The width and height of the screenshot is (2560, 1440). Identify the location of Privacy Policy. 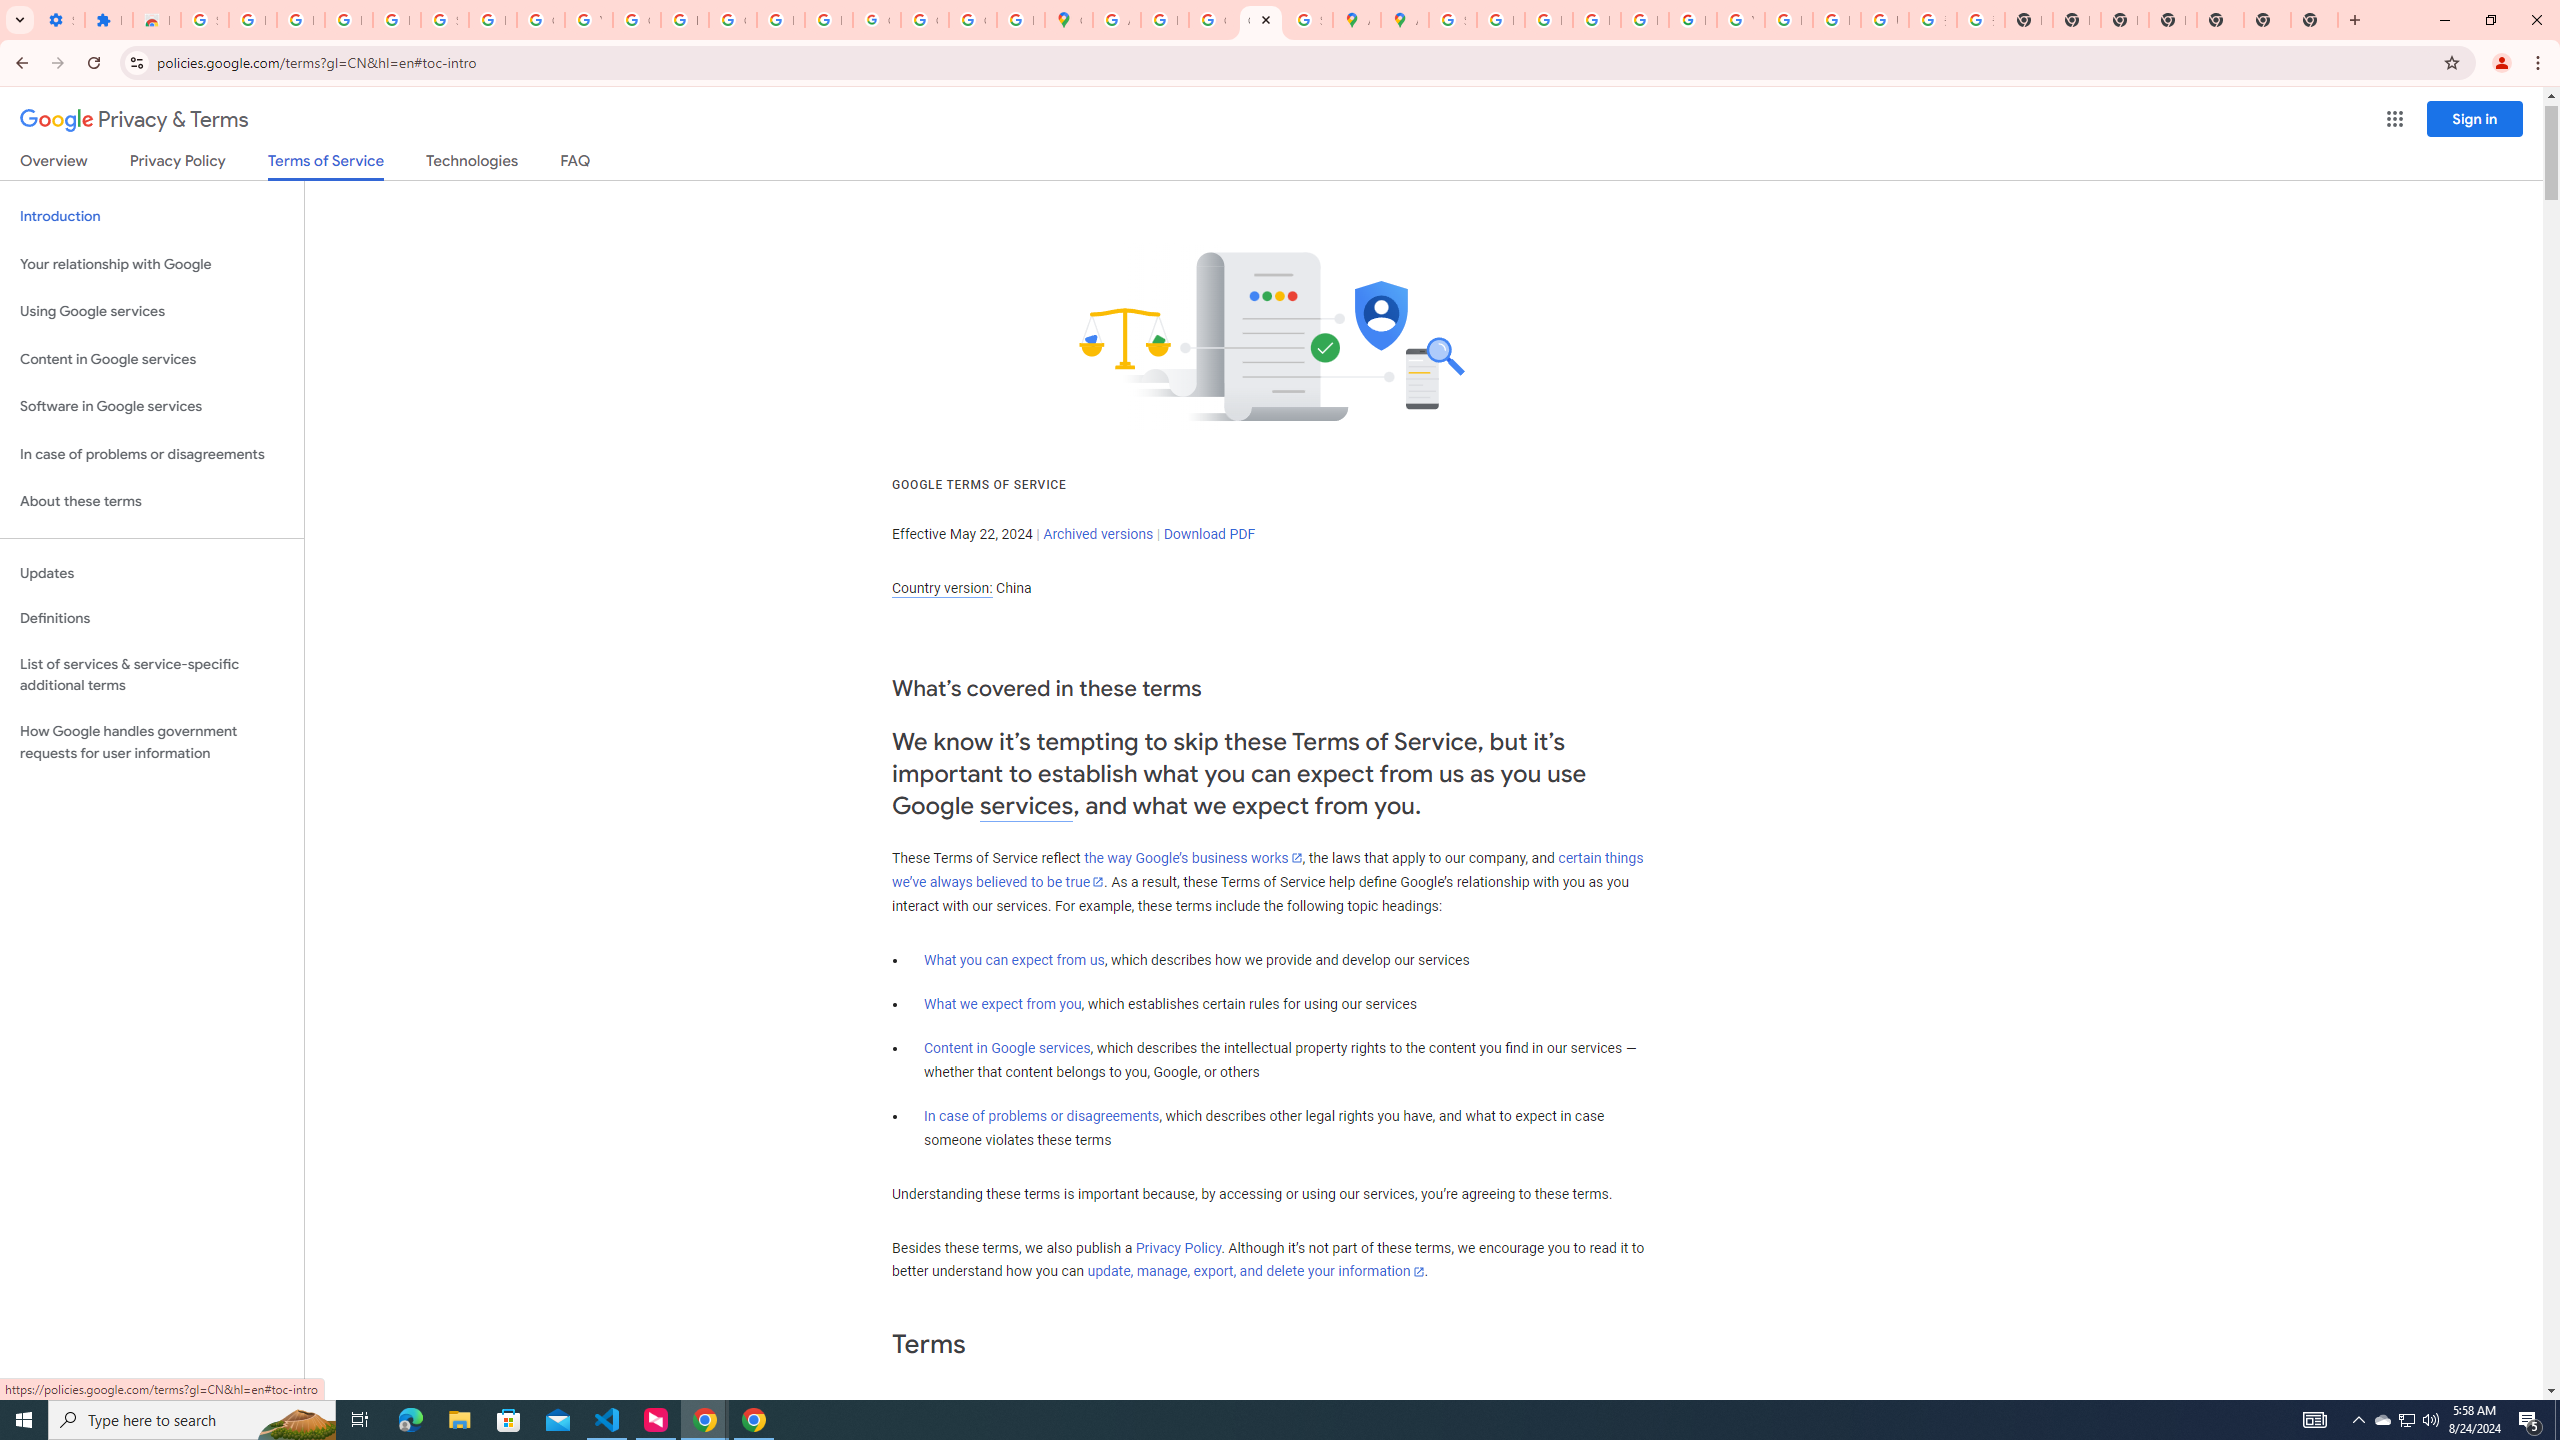
(1178, 1248).